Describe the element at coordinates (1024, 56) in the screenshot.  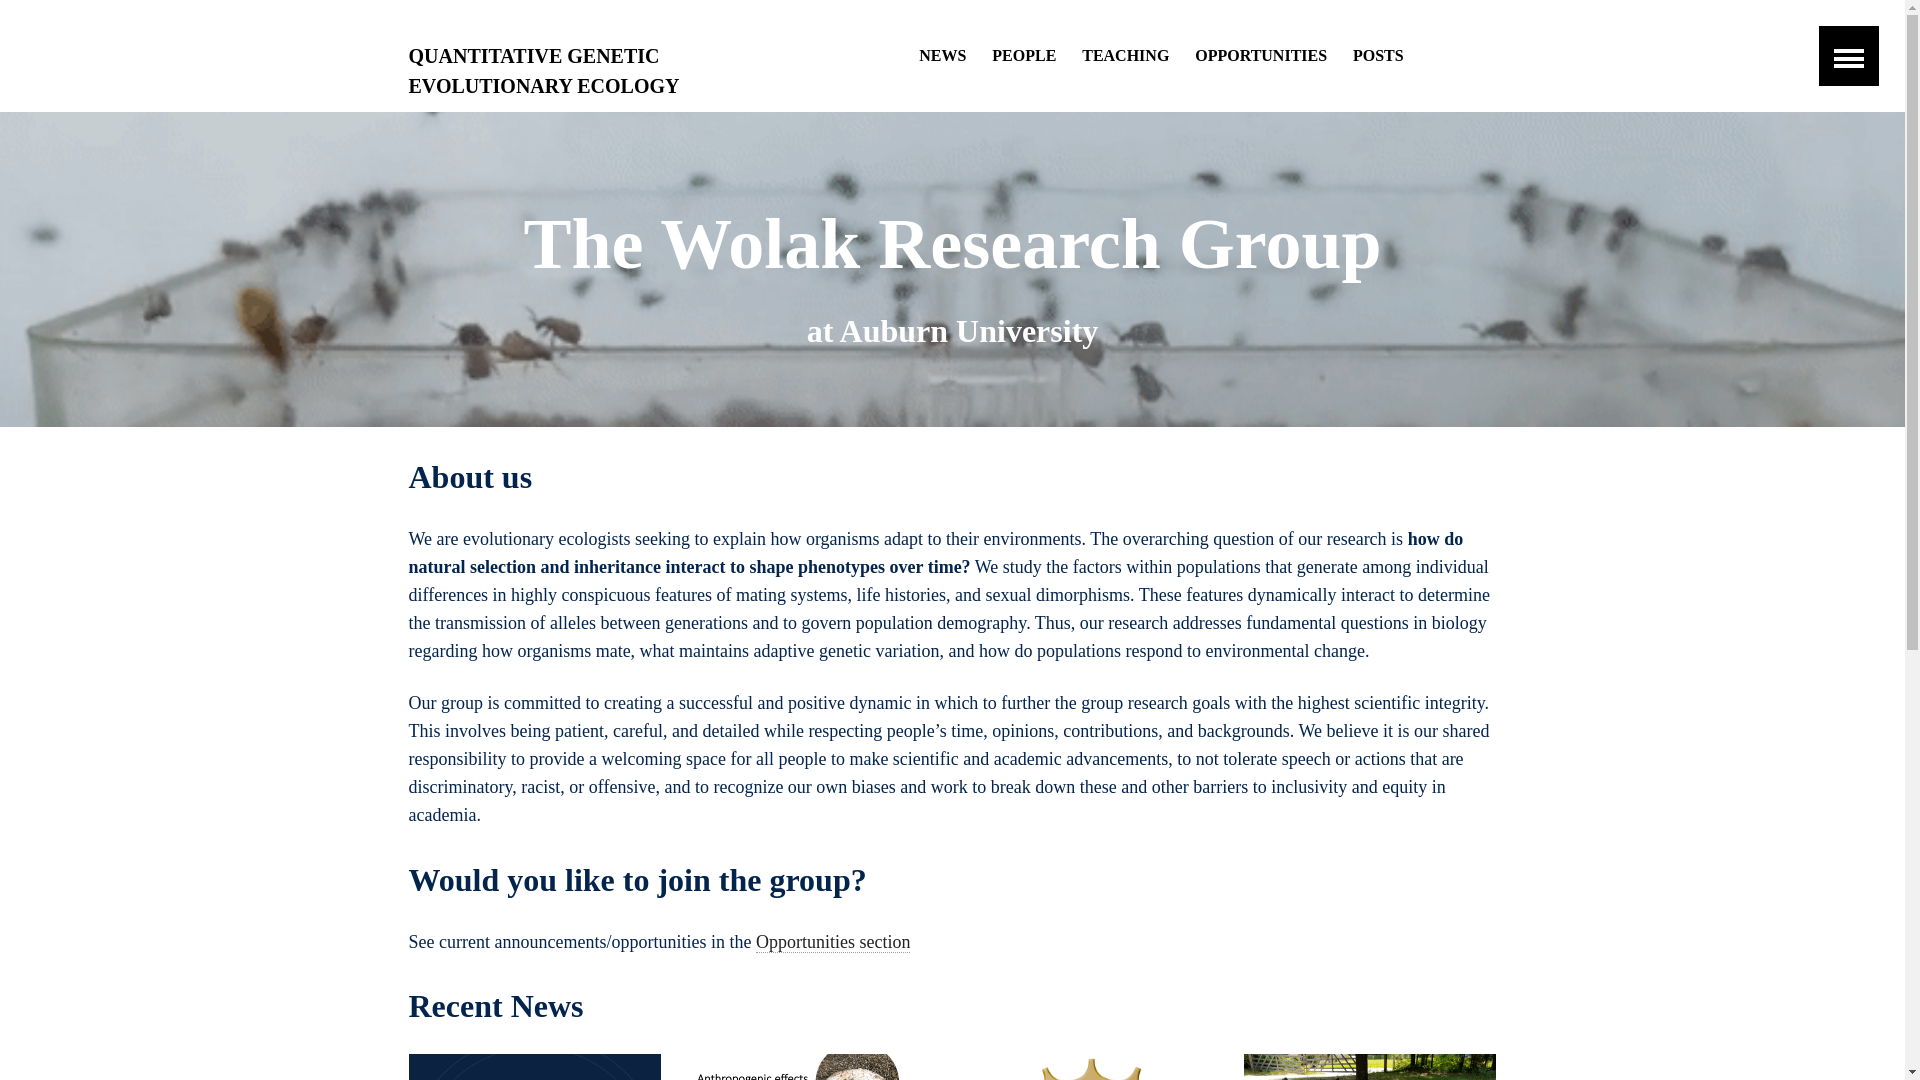
I see `PEOPLE` at that location.